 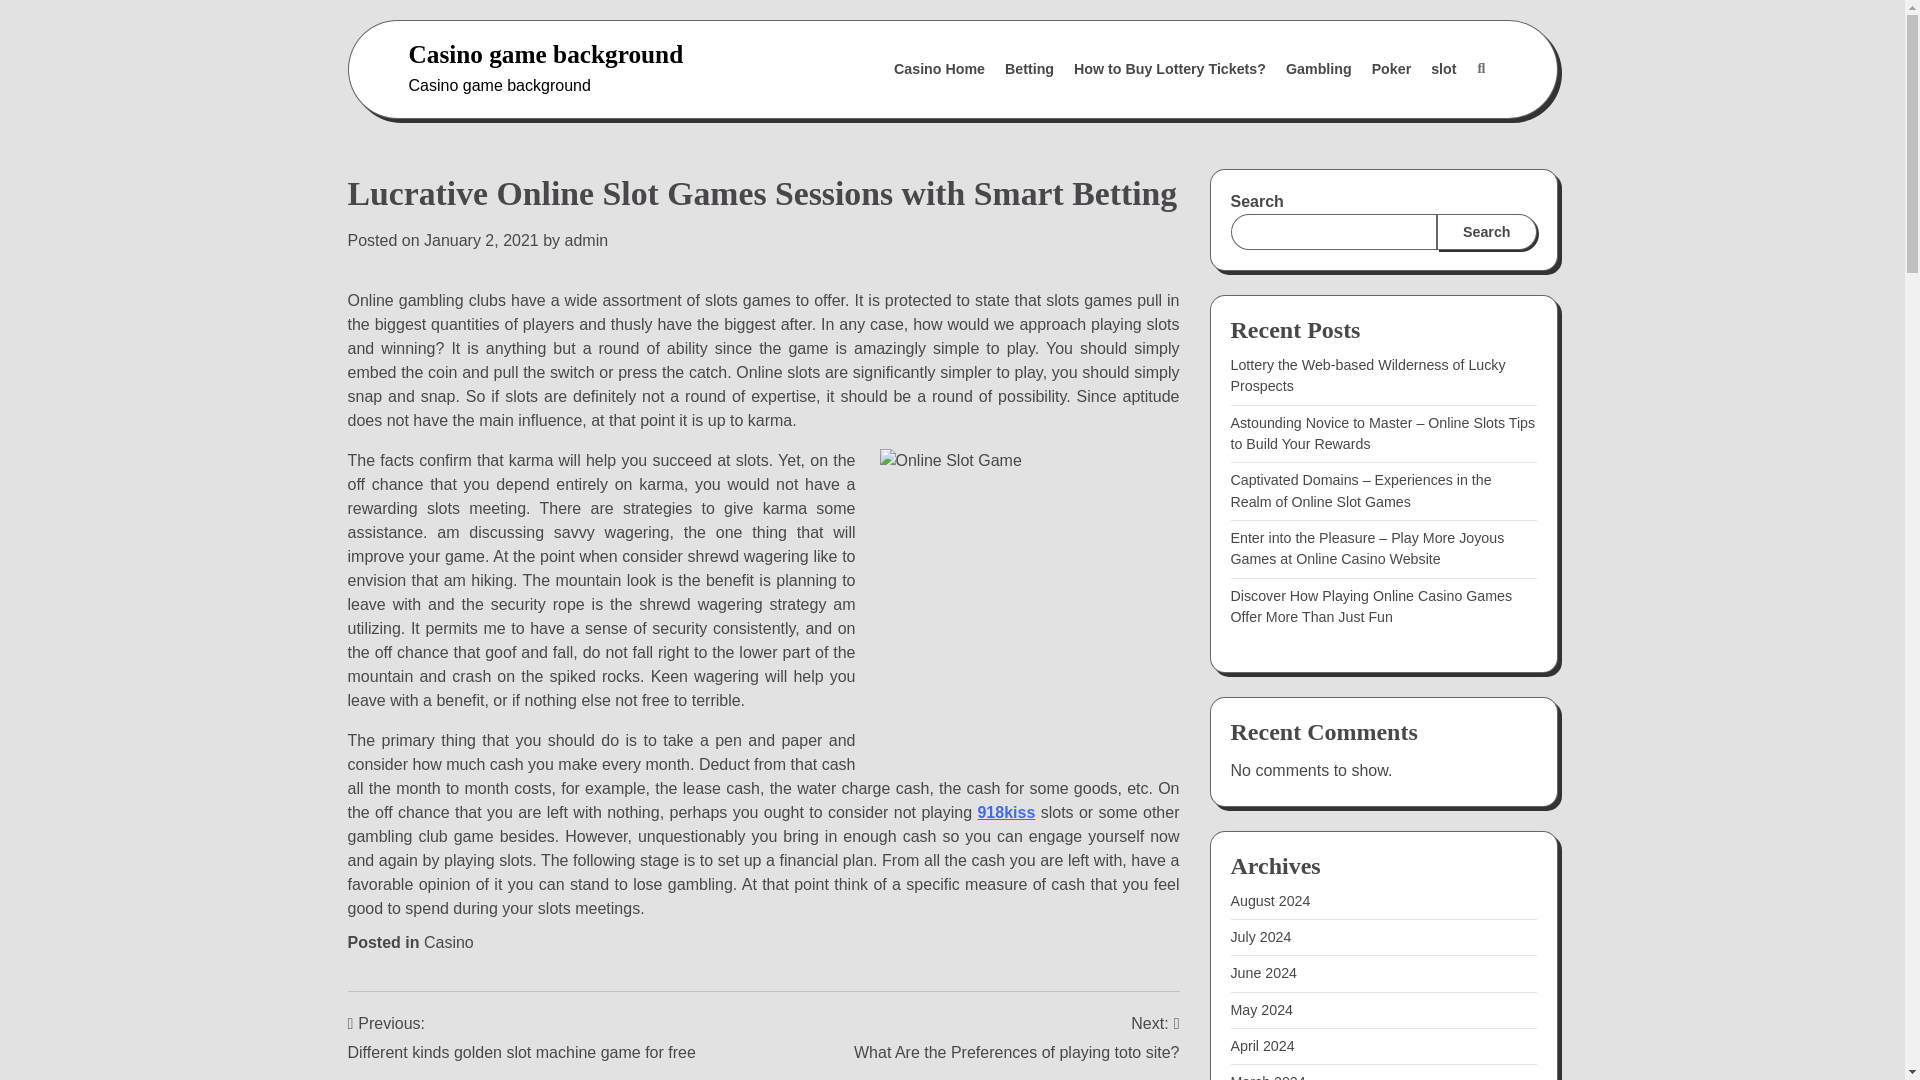 I want to click on admin, so click(x=586, y=240).